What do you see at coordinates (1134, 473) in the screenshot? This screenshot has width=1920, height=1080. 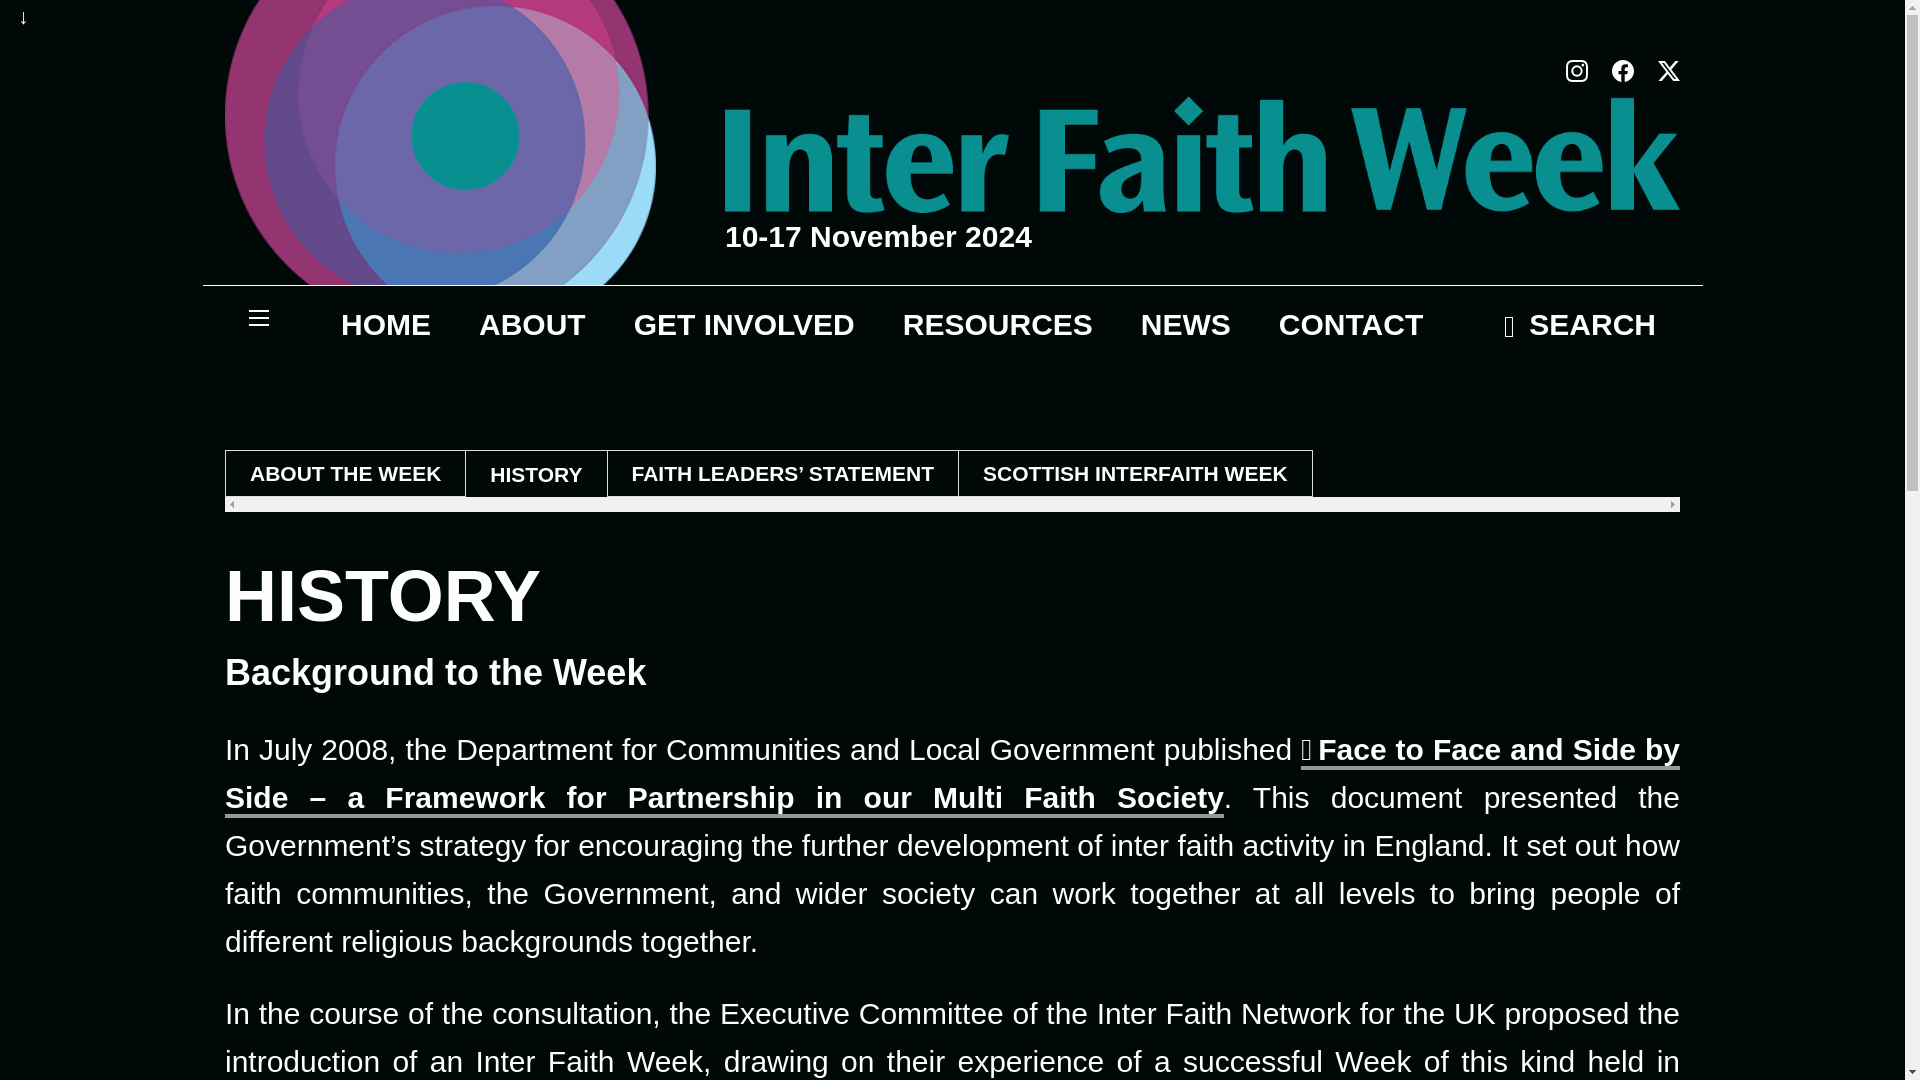 I see `SCOTTISH INTERFAITH WEEK` at bounding box center [1134, 473].